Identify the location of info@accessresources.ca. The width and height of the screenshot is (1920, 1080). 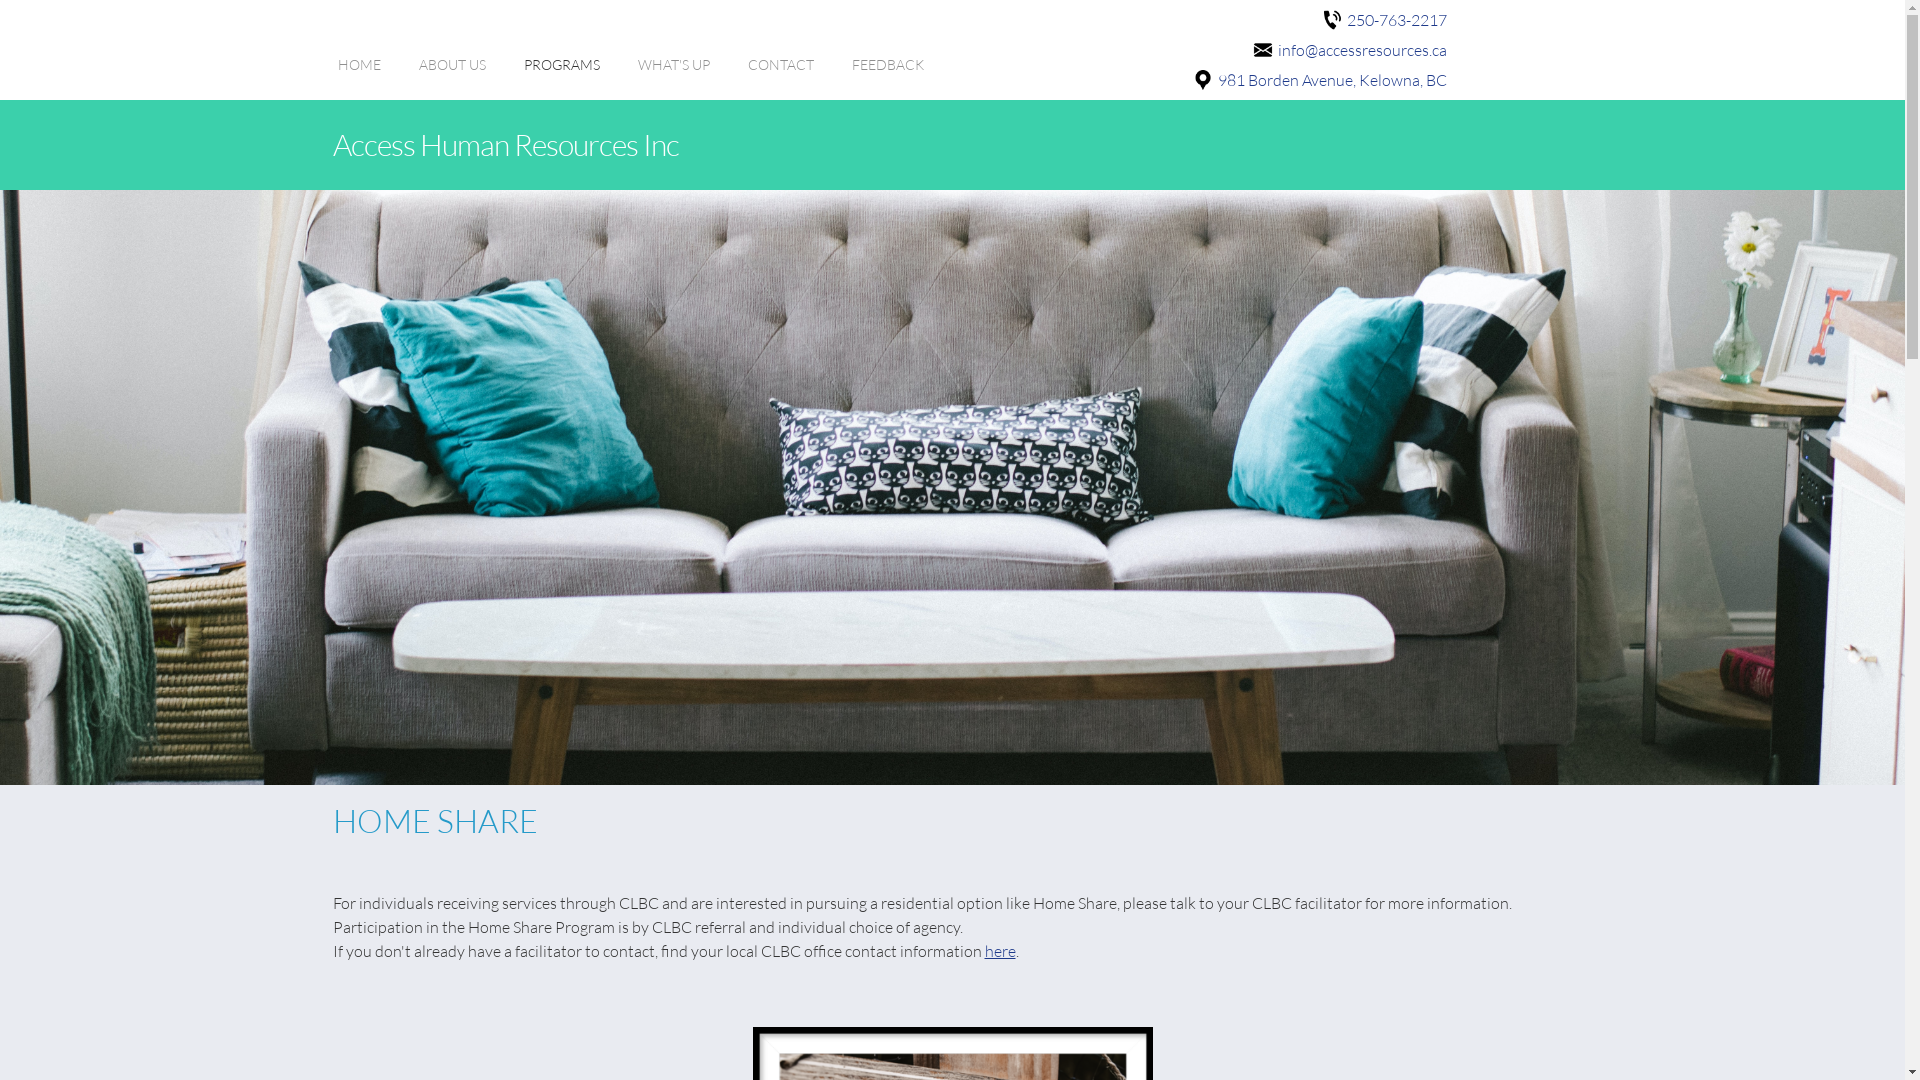
(1358, 50).